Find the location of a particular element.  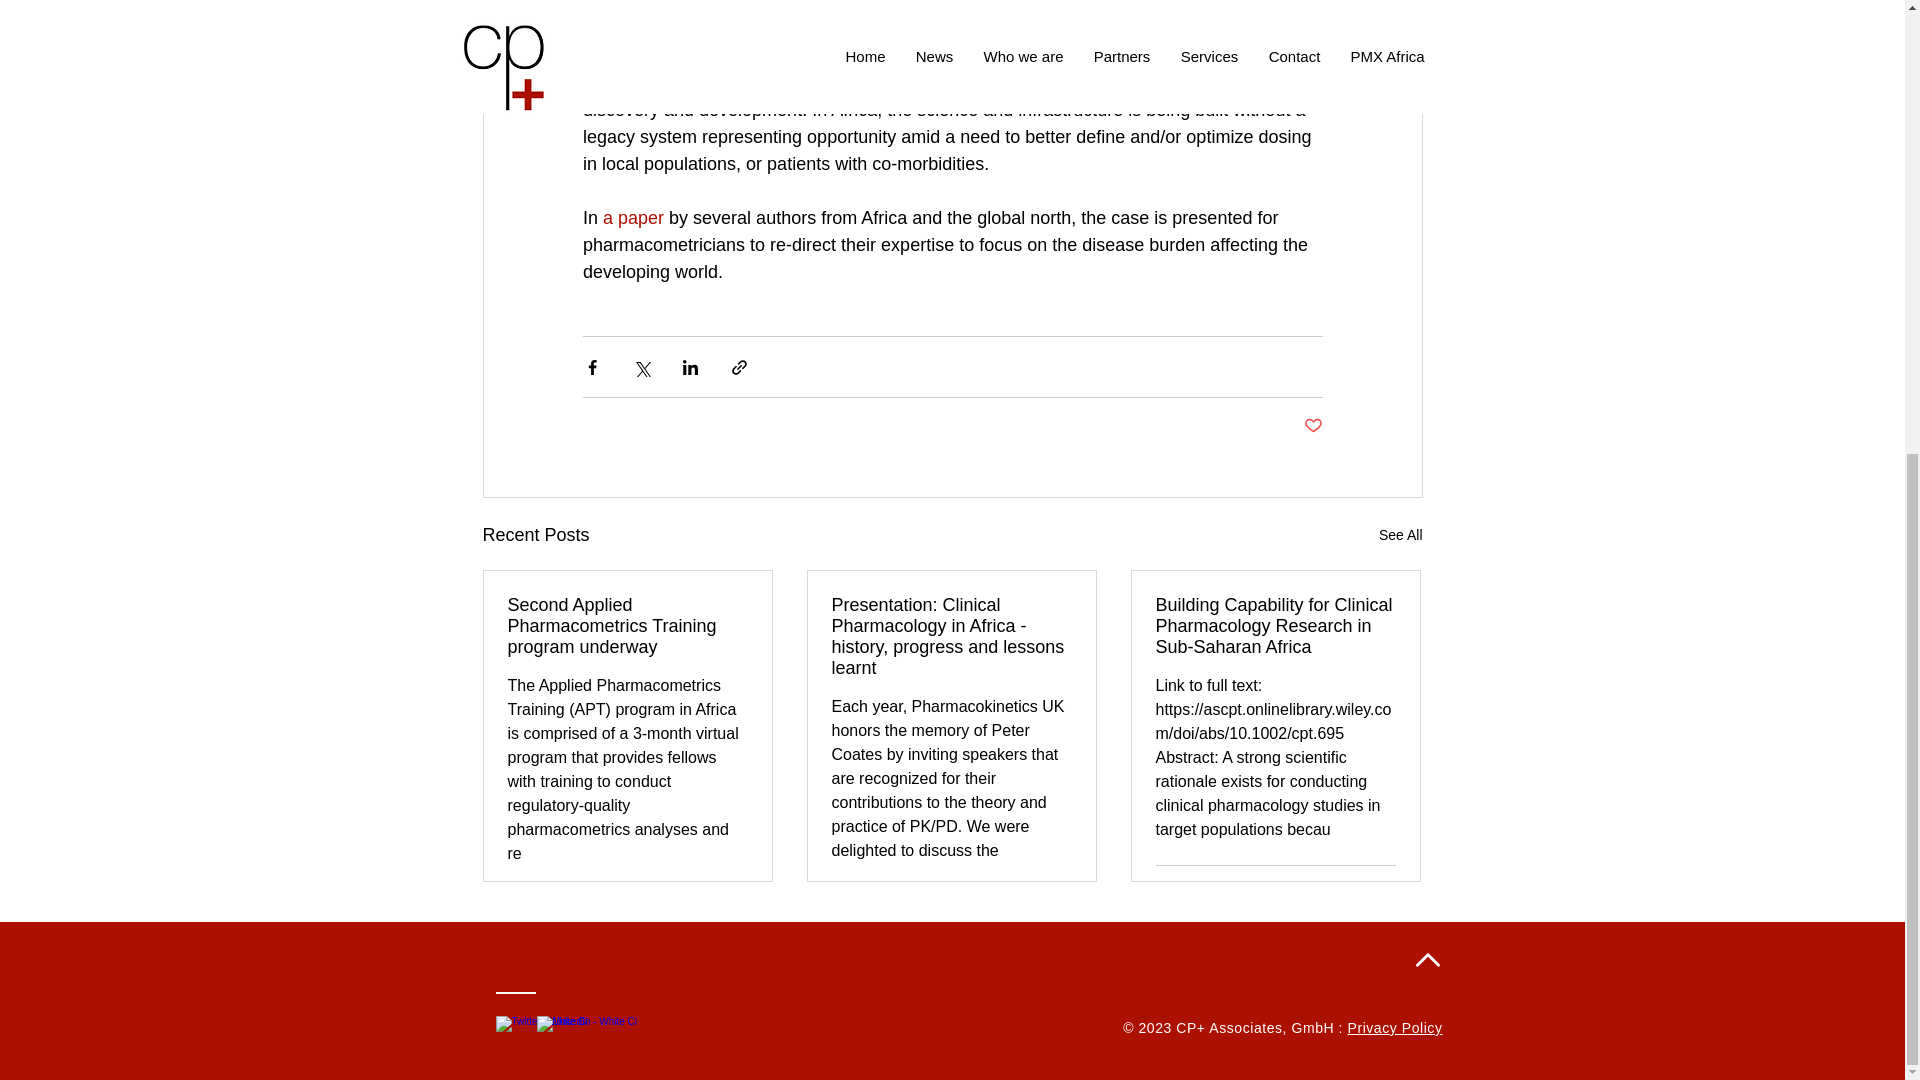

Post not marked as liked is located at coordinates (1165, 890).